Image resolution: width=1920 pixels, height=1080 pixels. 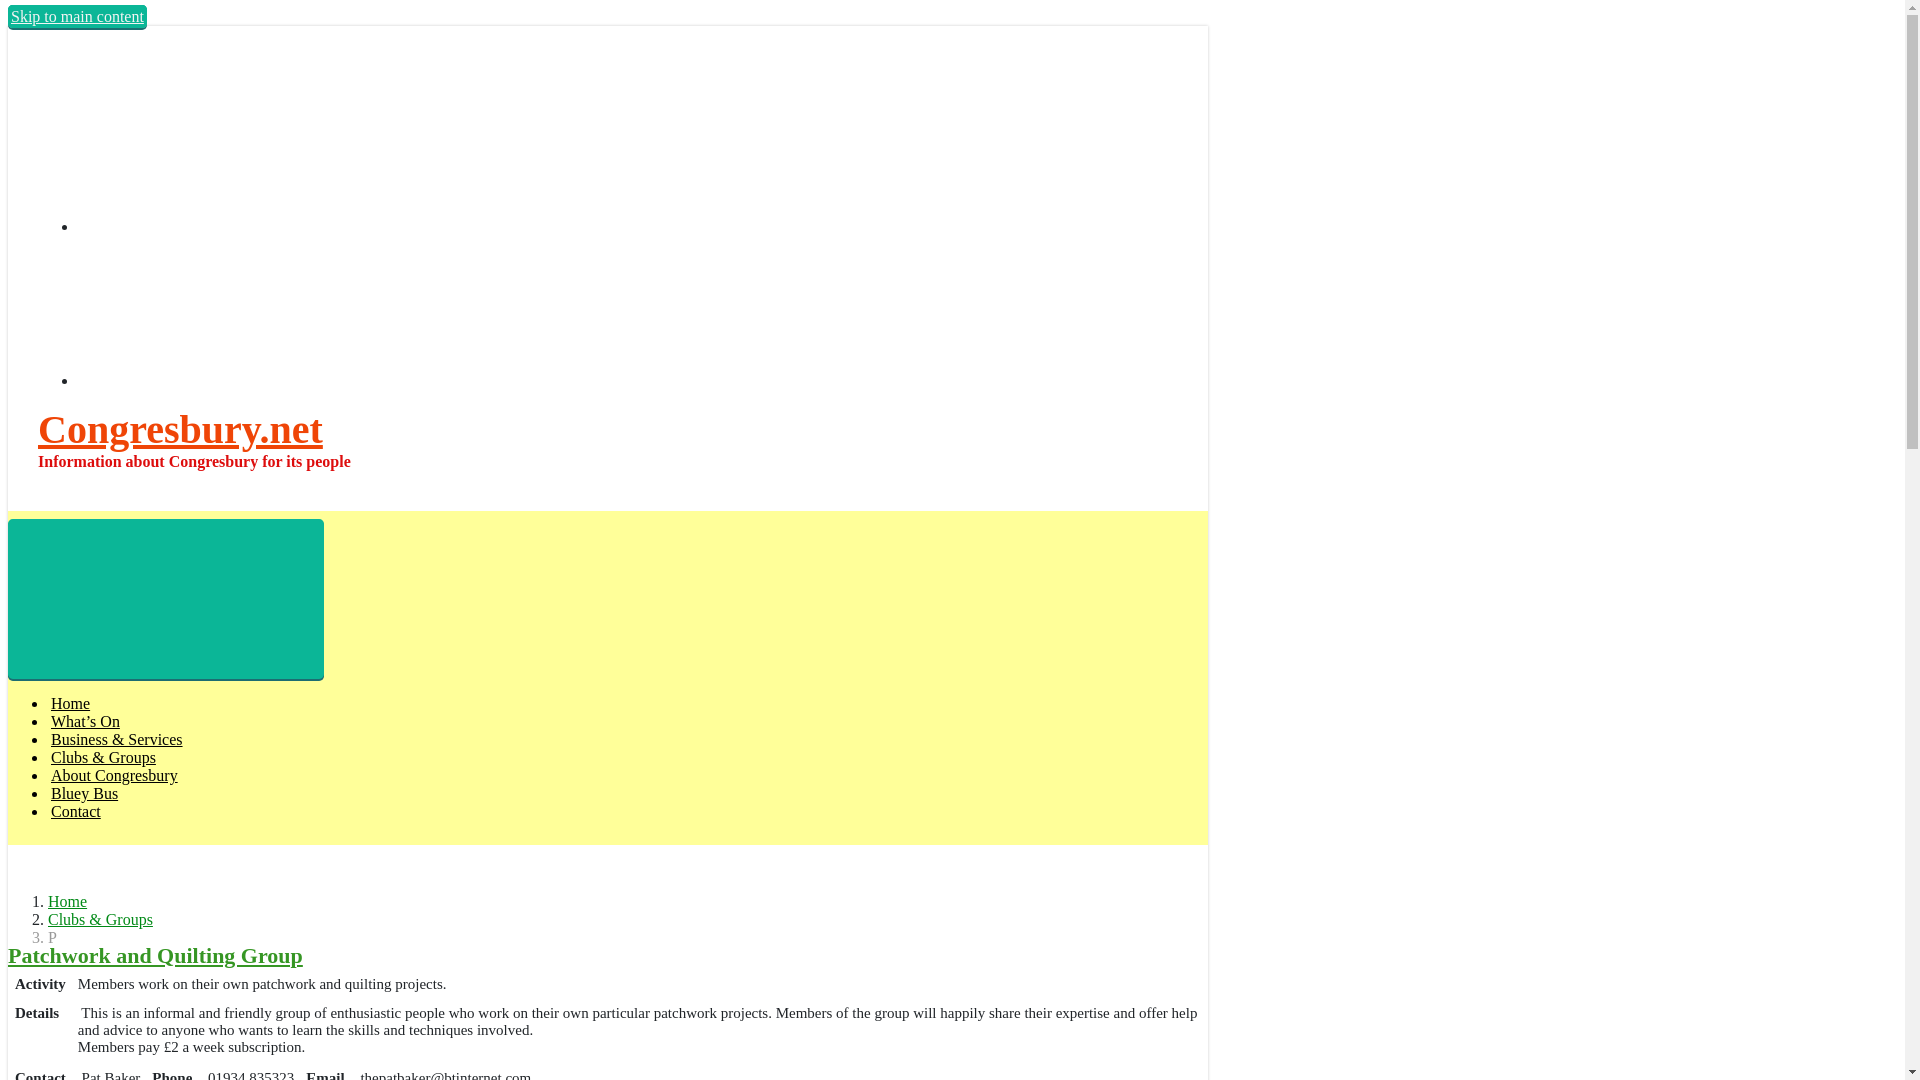 I want to click on Congresbury.net, so click(x=180, y=430).